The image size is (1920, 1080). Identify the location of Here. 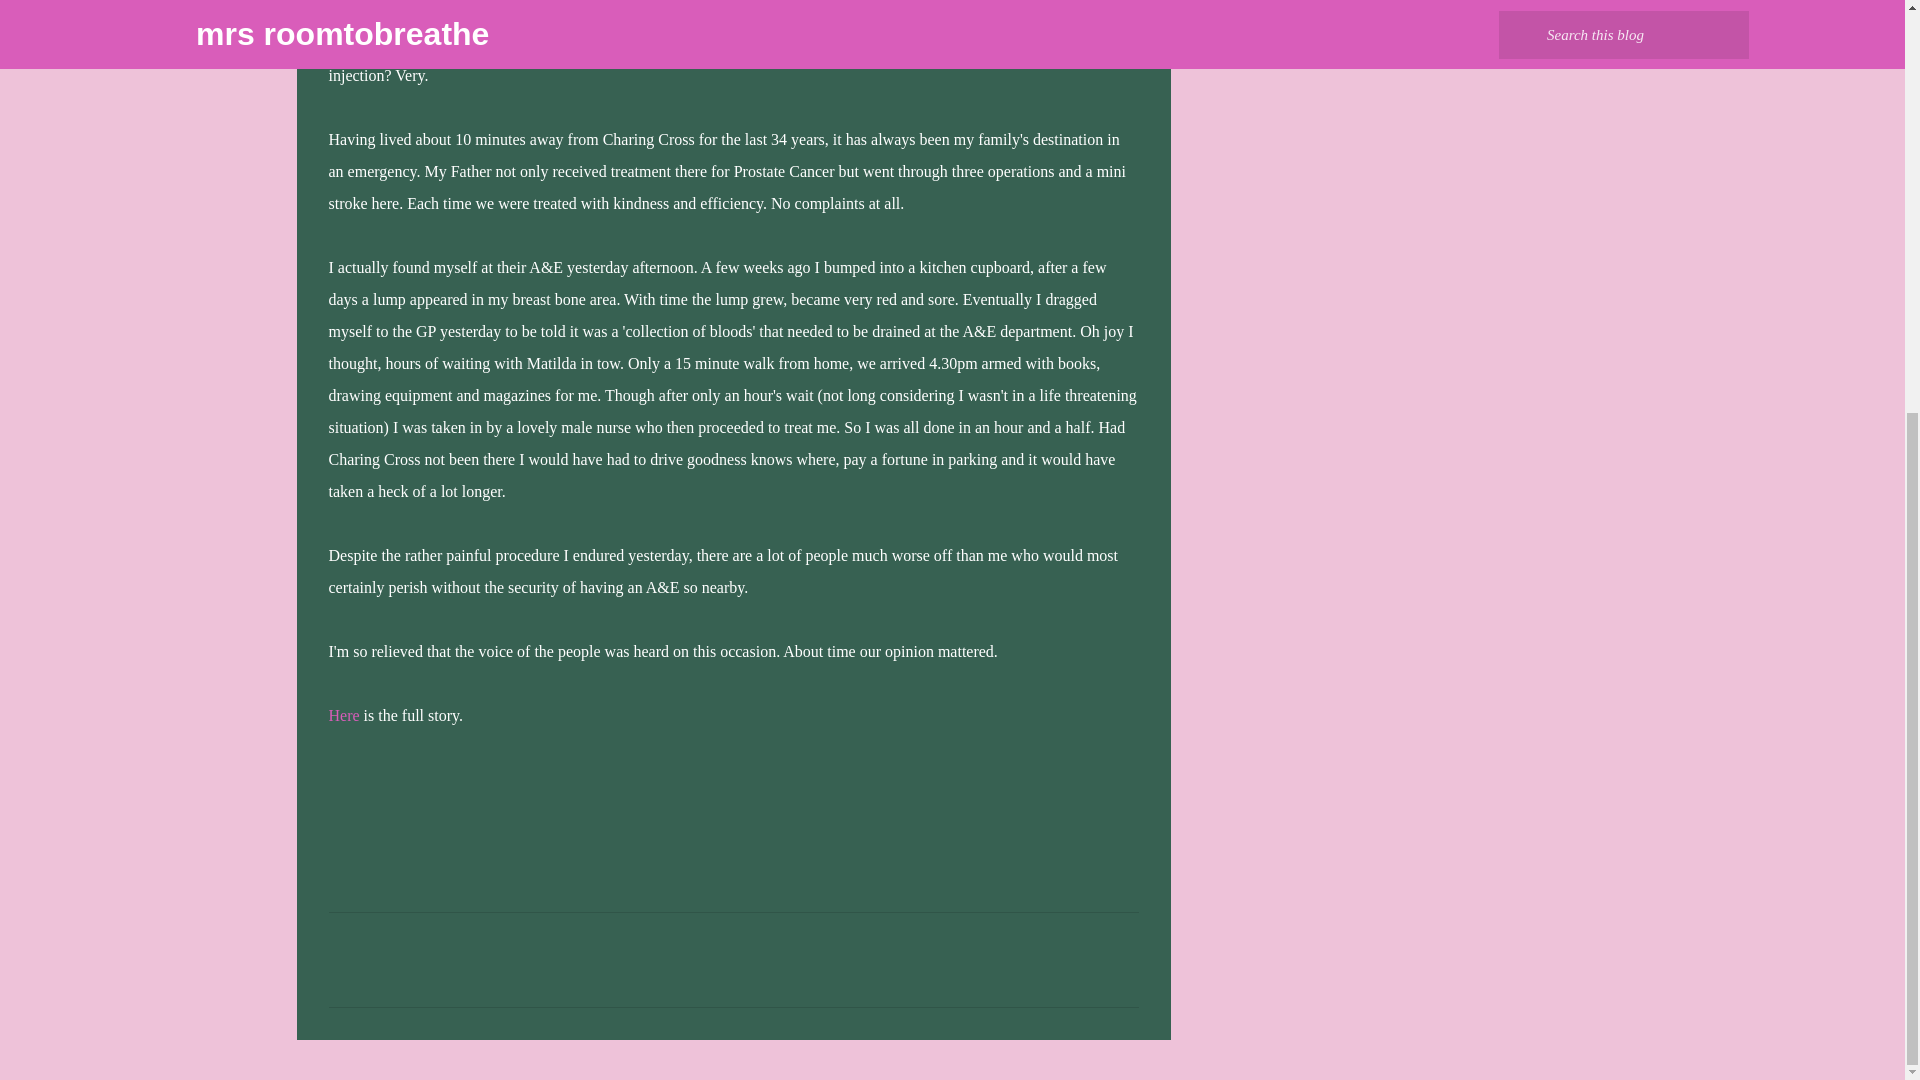
(344, 715).